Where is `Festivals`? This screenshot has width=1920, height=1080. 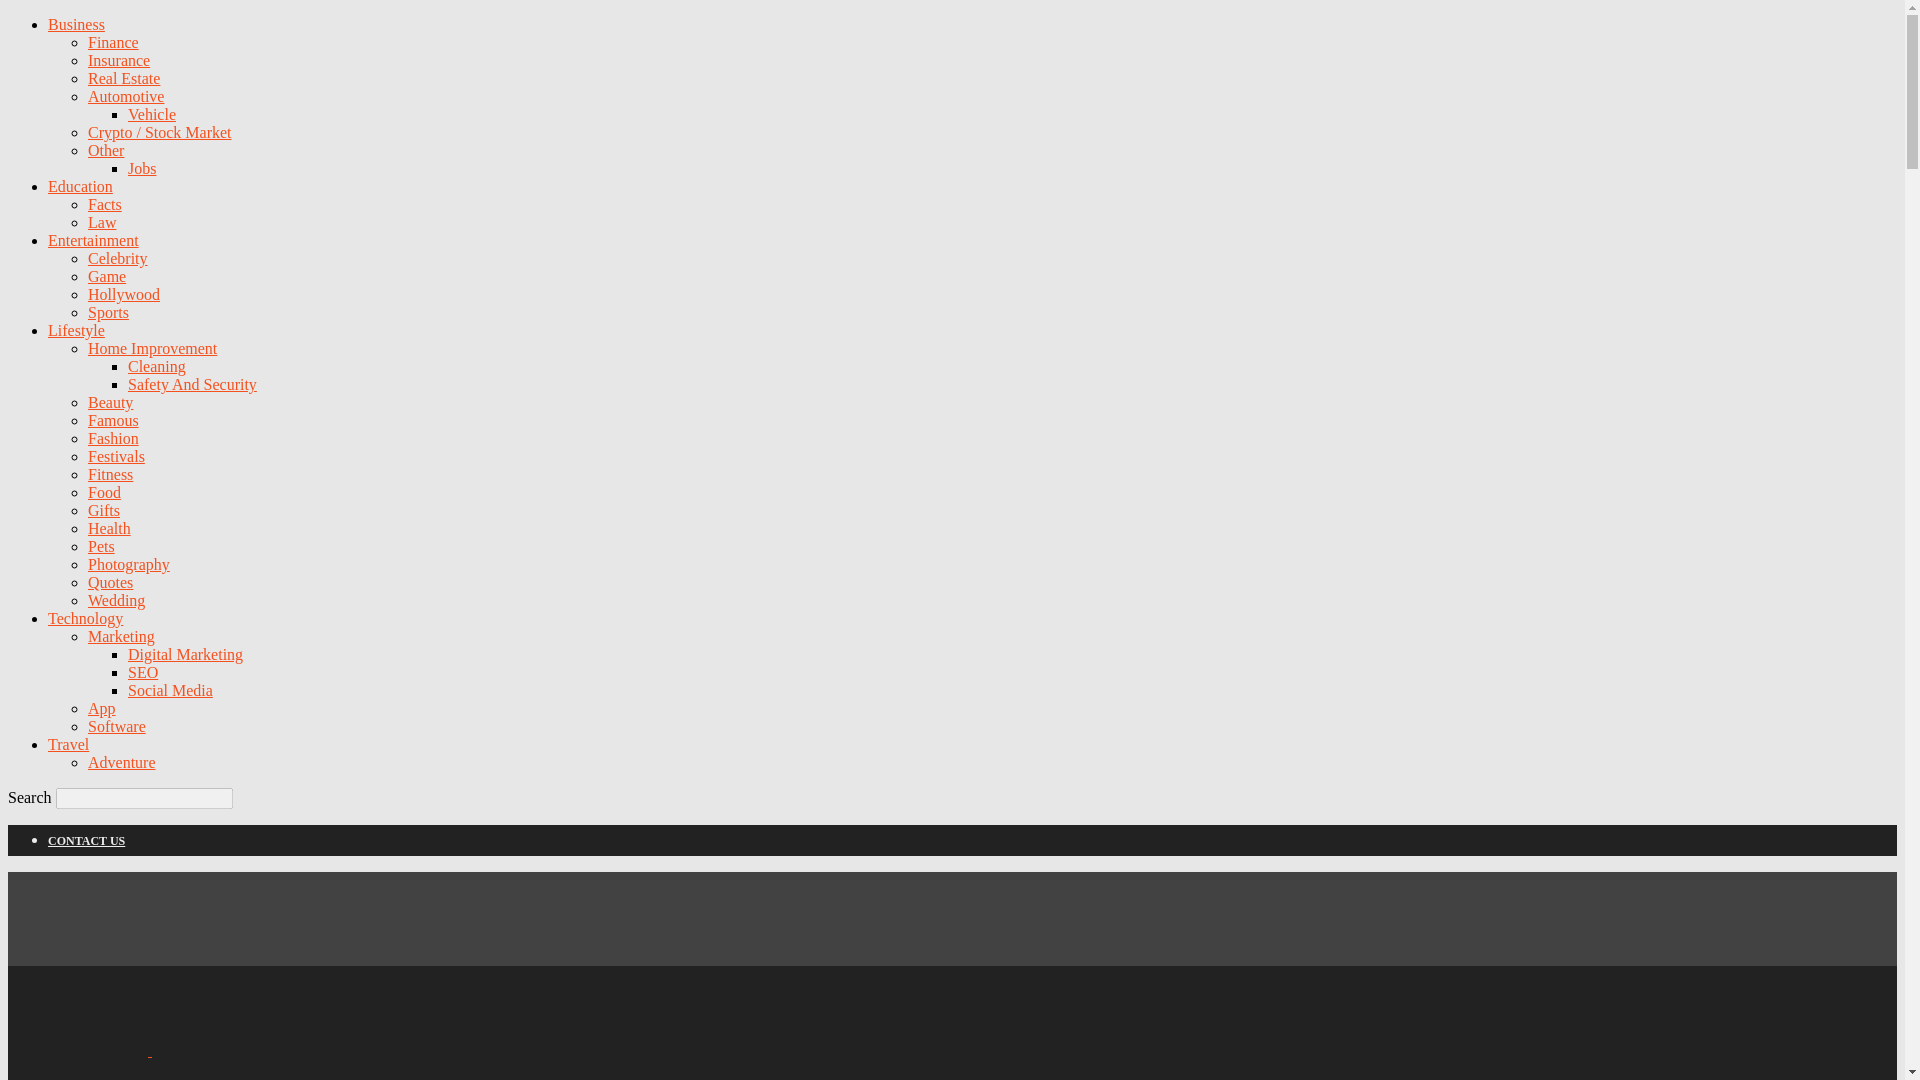 Festivals is located at coordinates (116, 456).